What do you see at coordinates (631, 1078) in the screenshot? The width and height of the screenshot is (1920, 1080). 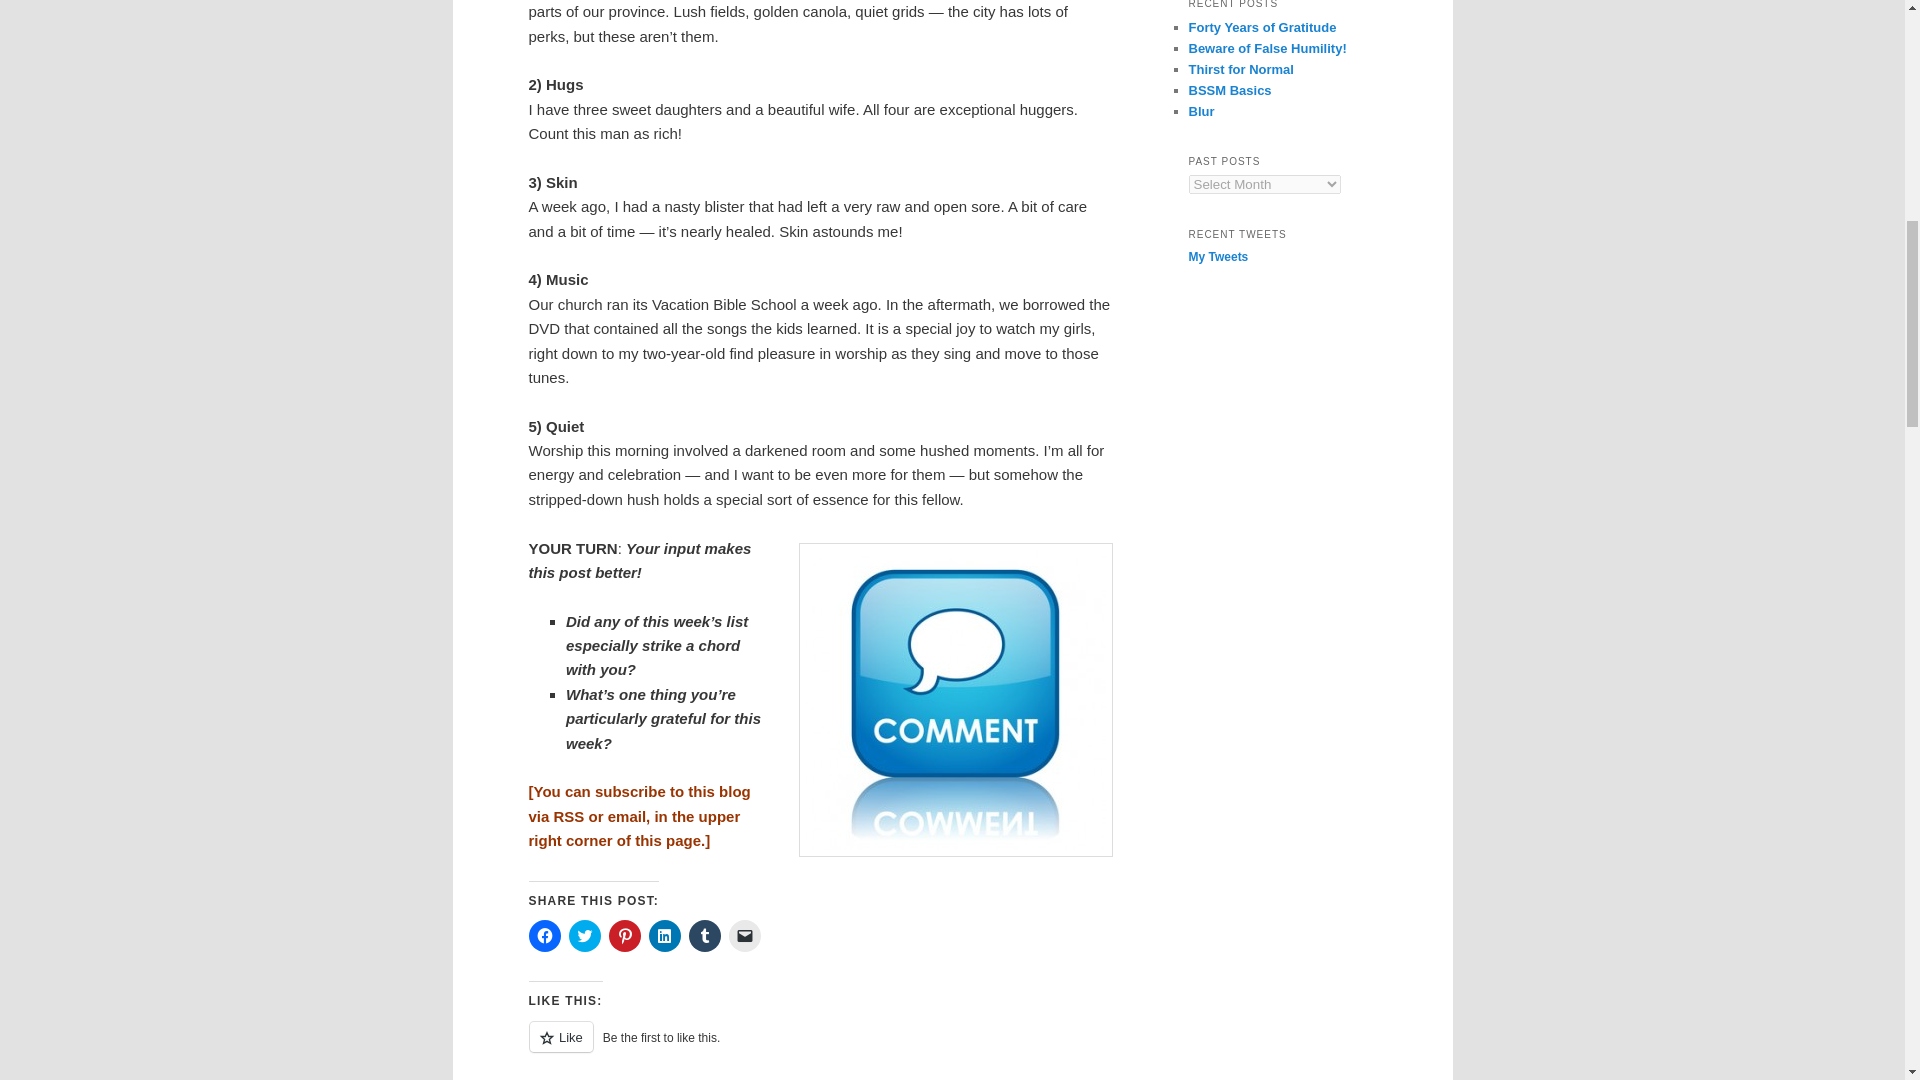 I see `Thursday Thanks` at bounding box center [631, 1078].